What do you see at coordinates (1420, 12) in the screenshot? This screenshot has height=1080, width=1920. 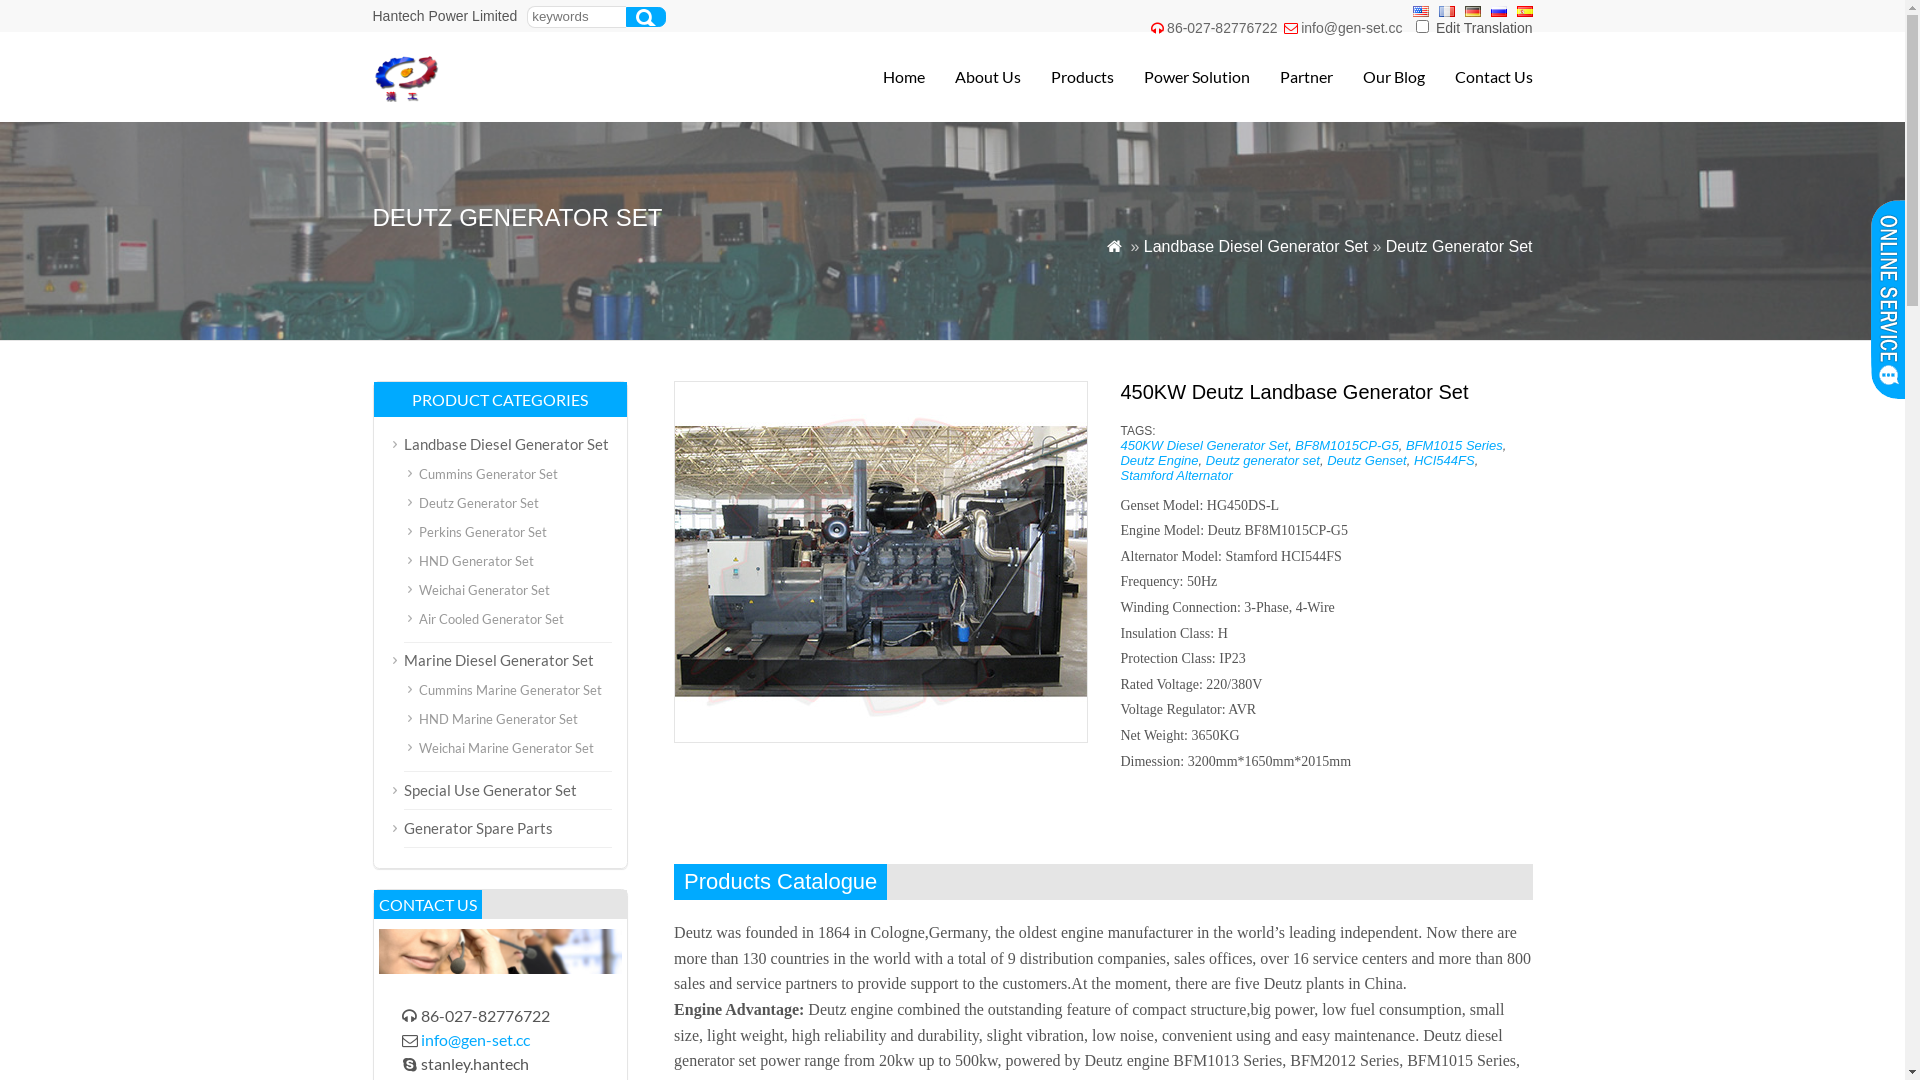 I see `English` at bounding box center [1420, 12].